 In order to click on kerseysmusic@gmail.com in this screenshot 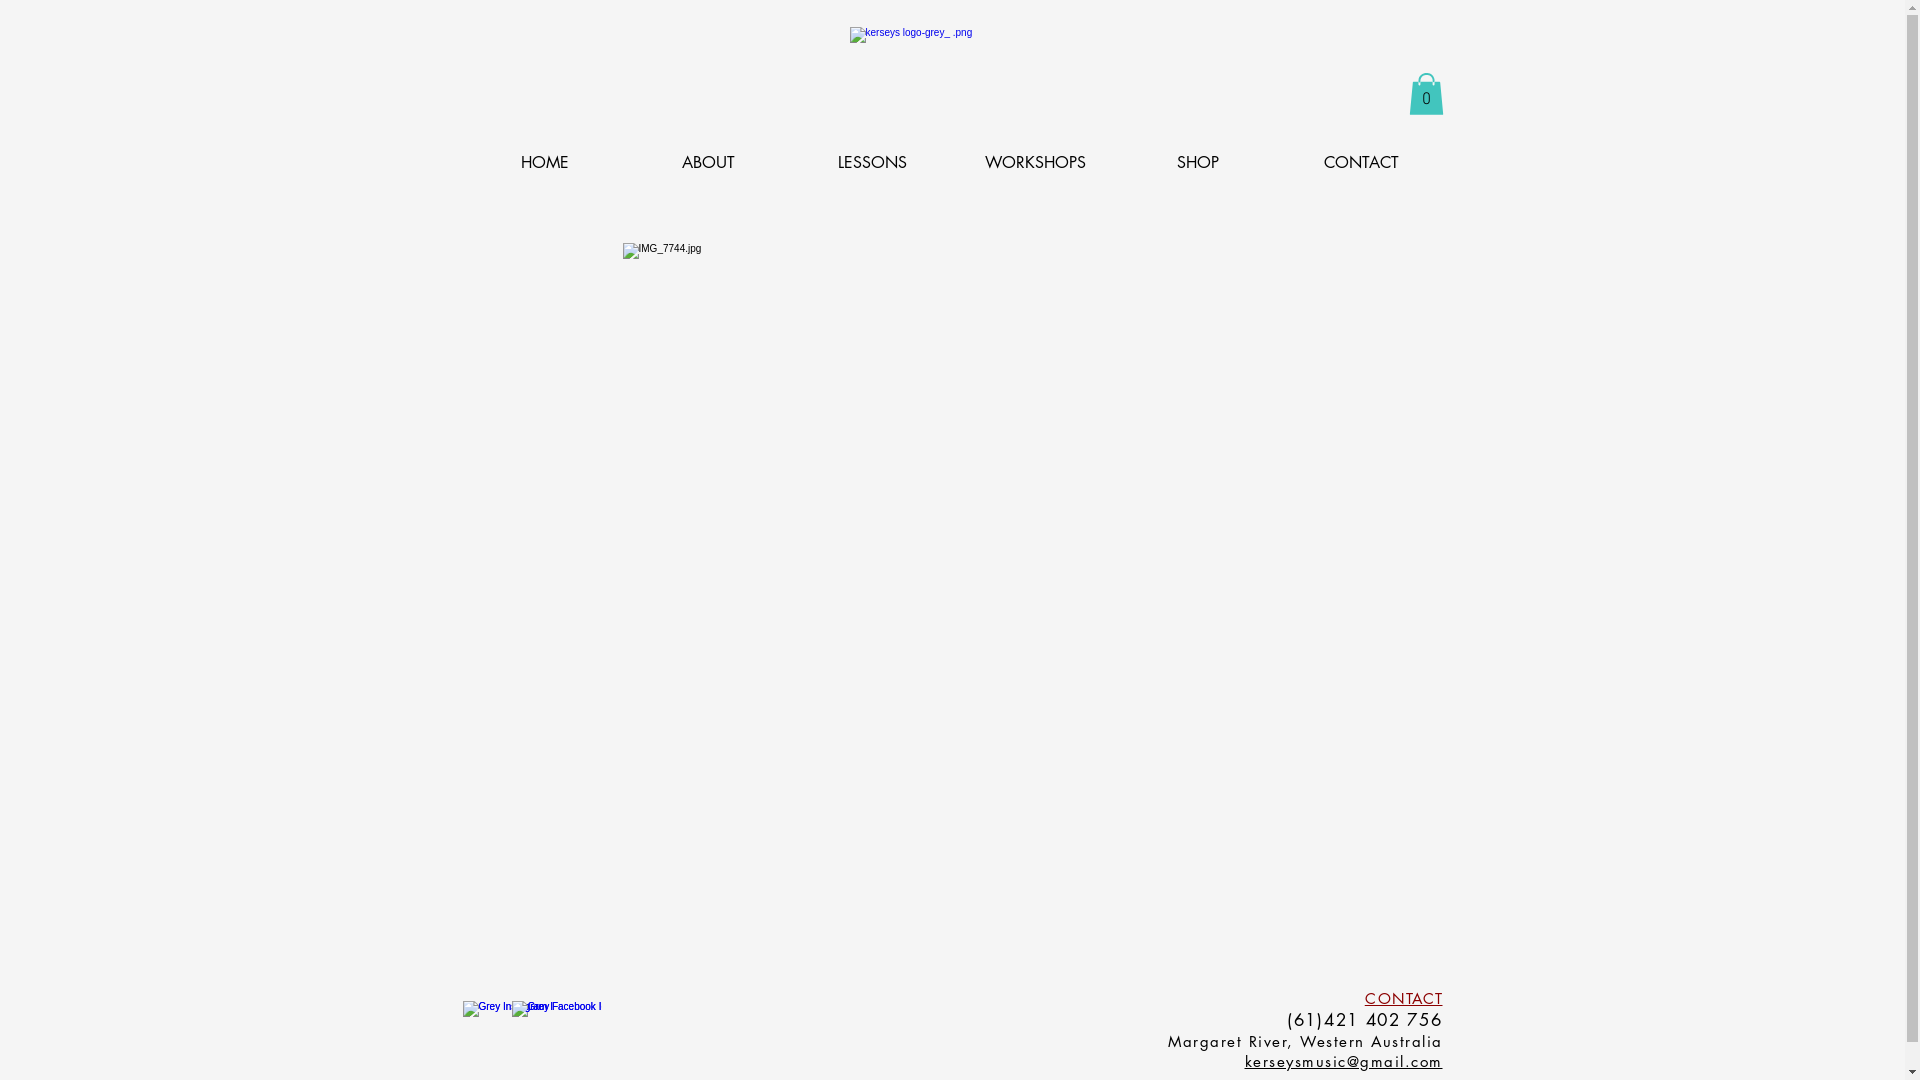, I will do `click(1343, 1063)`.